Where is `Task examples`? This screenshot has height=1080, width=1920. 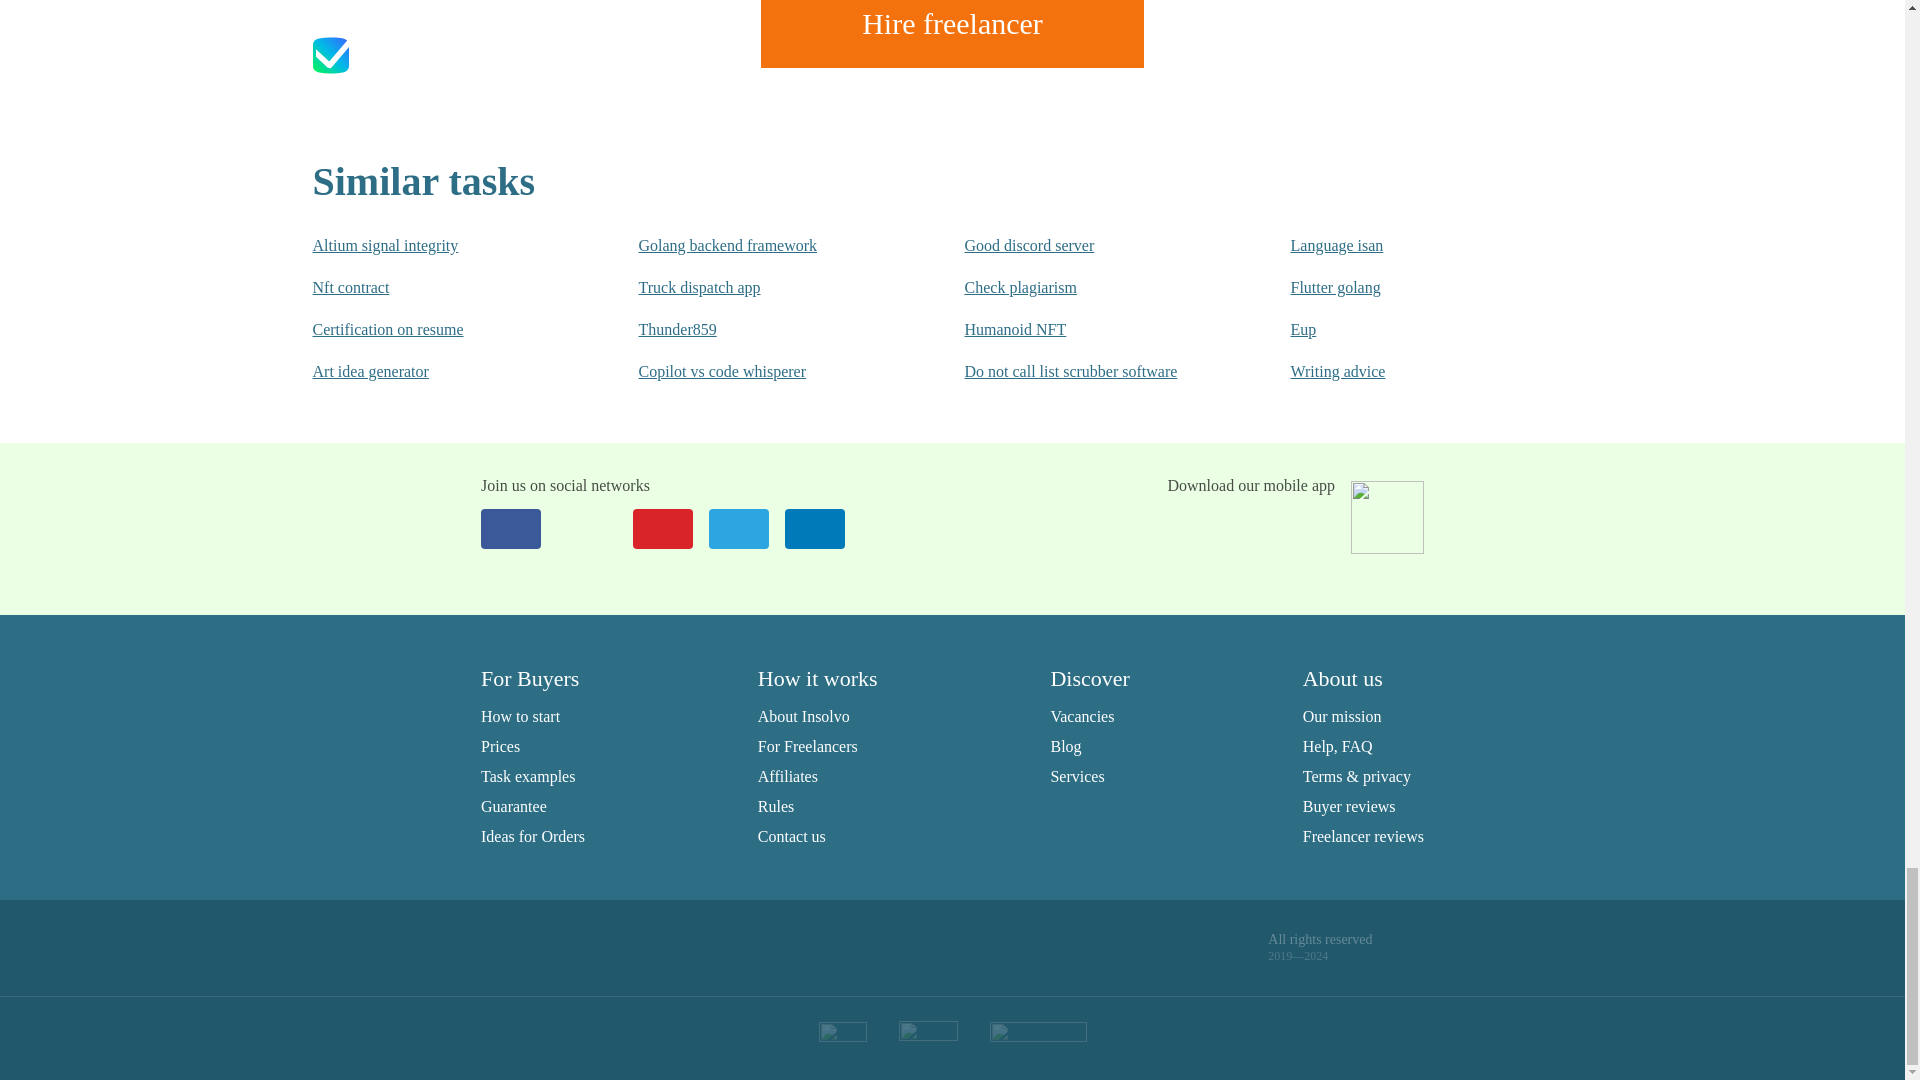 Task examples is located at coordinates (528, 776).